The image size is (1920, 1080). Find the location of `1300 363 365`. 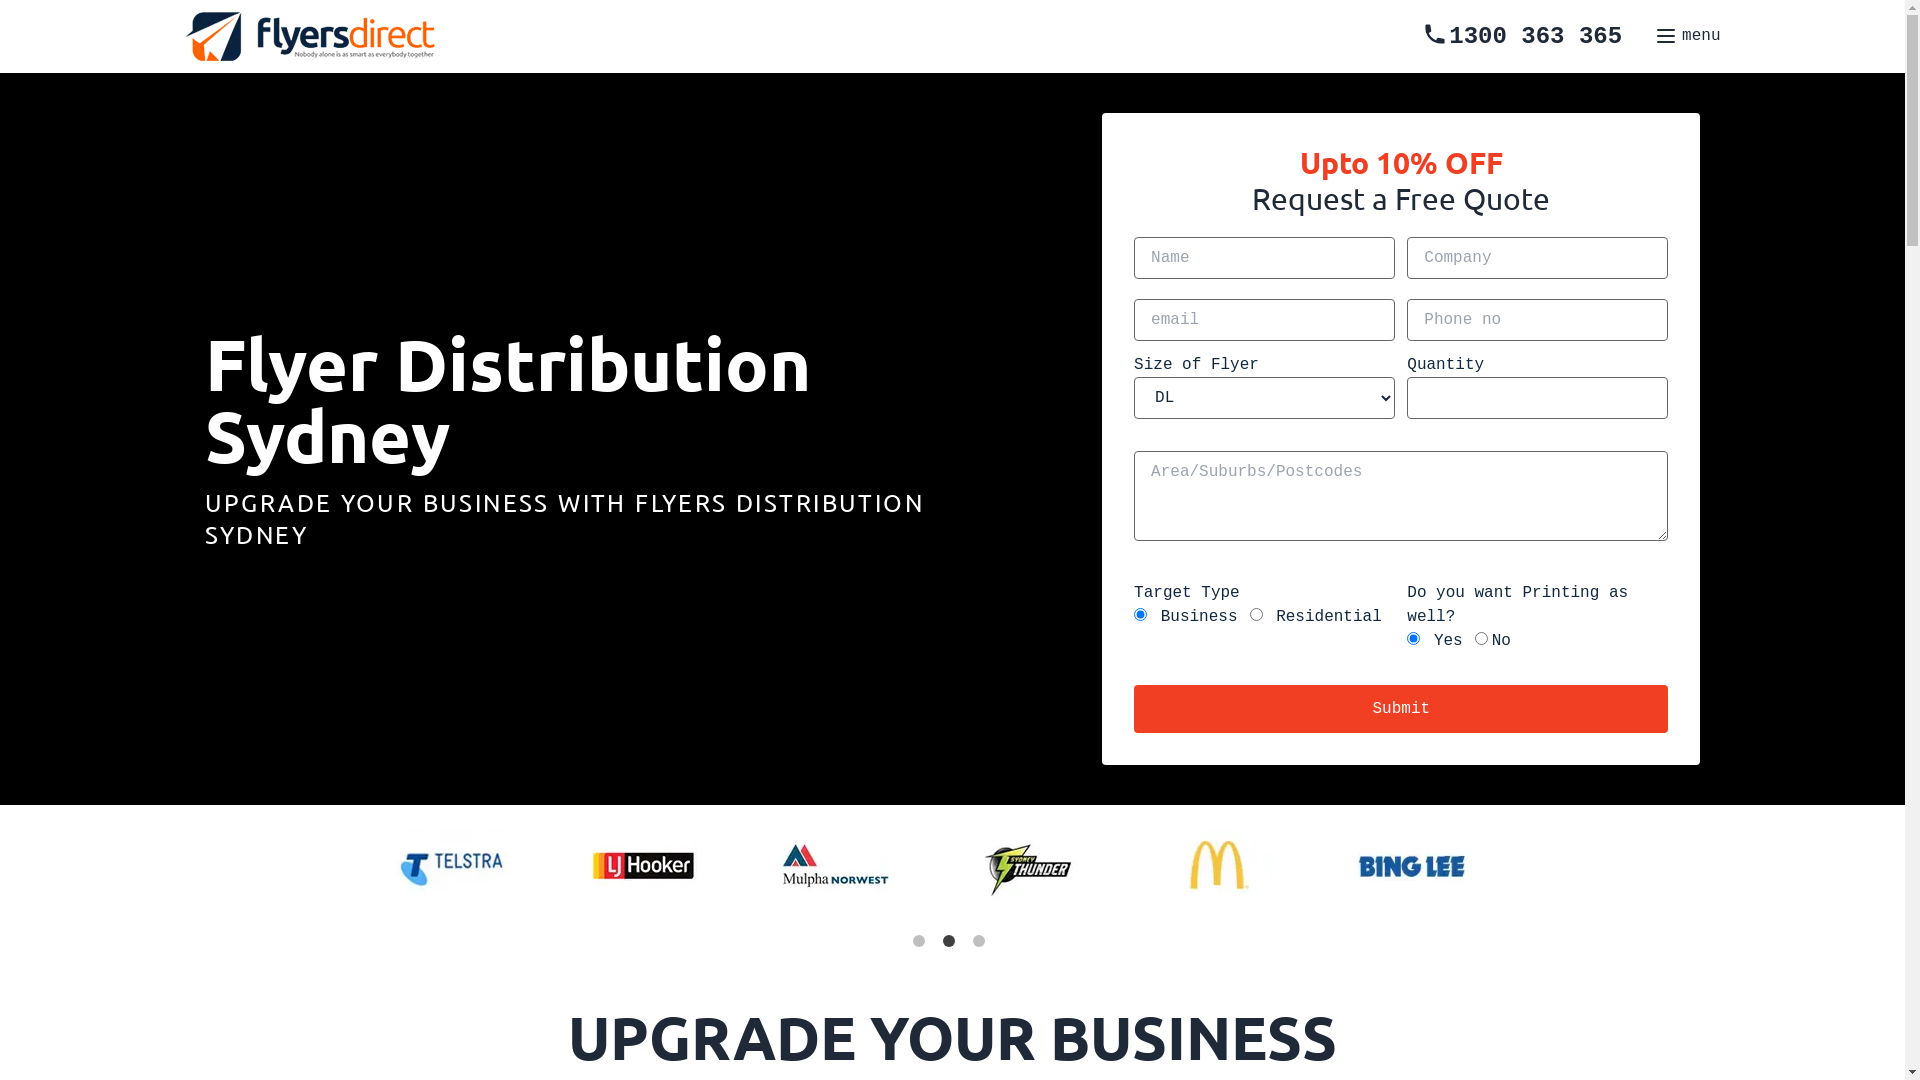

1300 363 365 is located at coordinates (1522, 36).